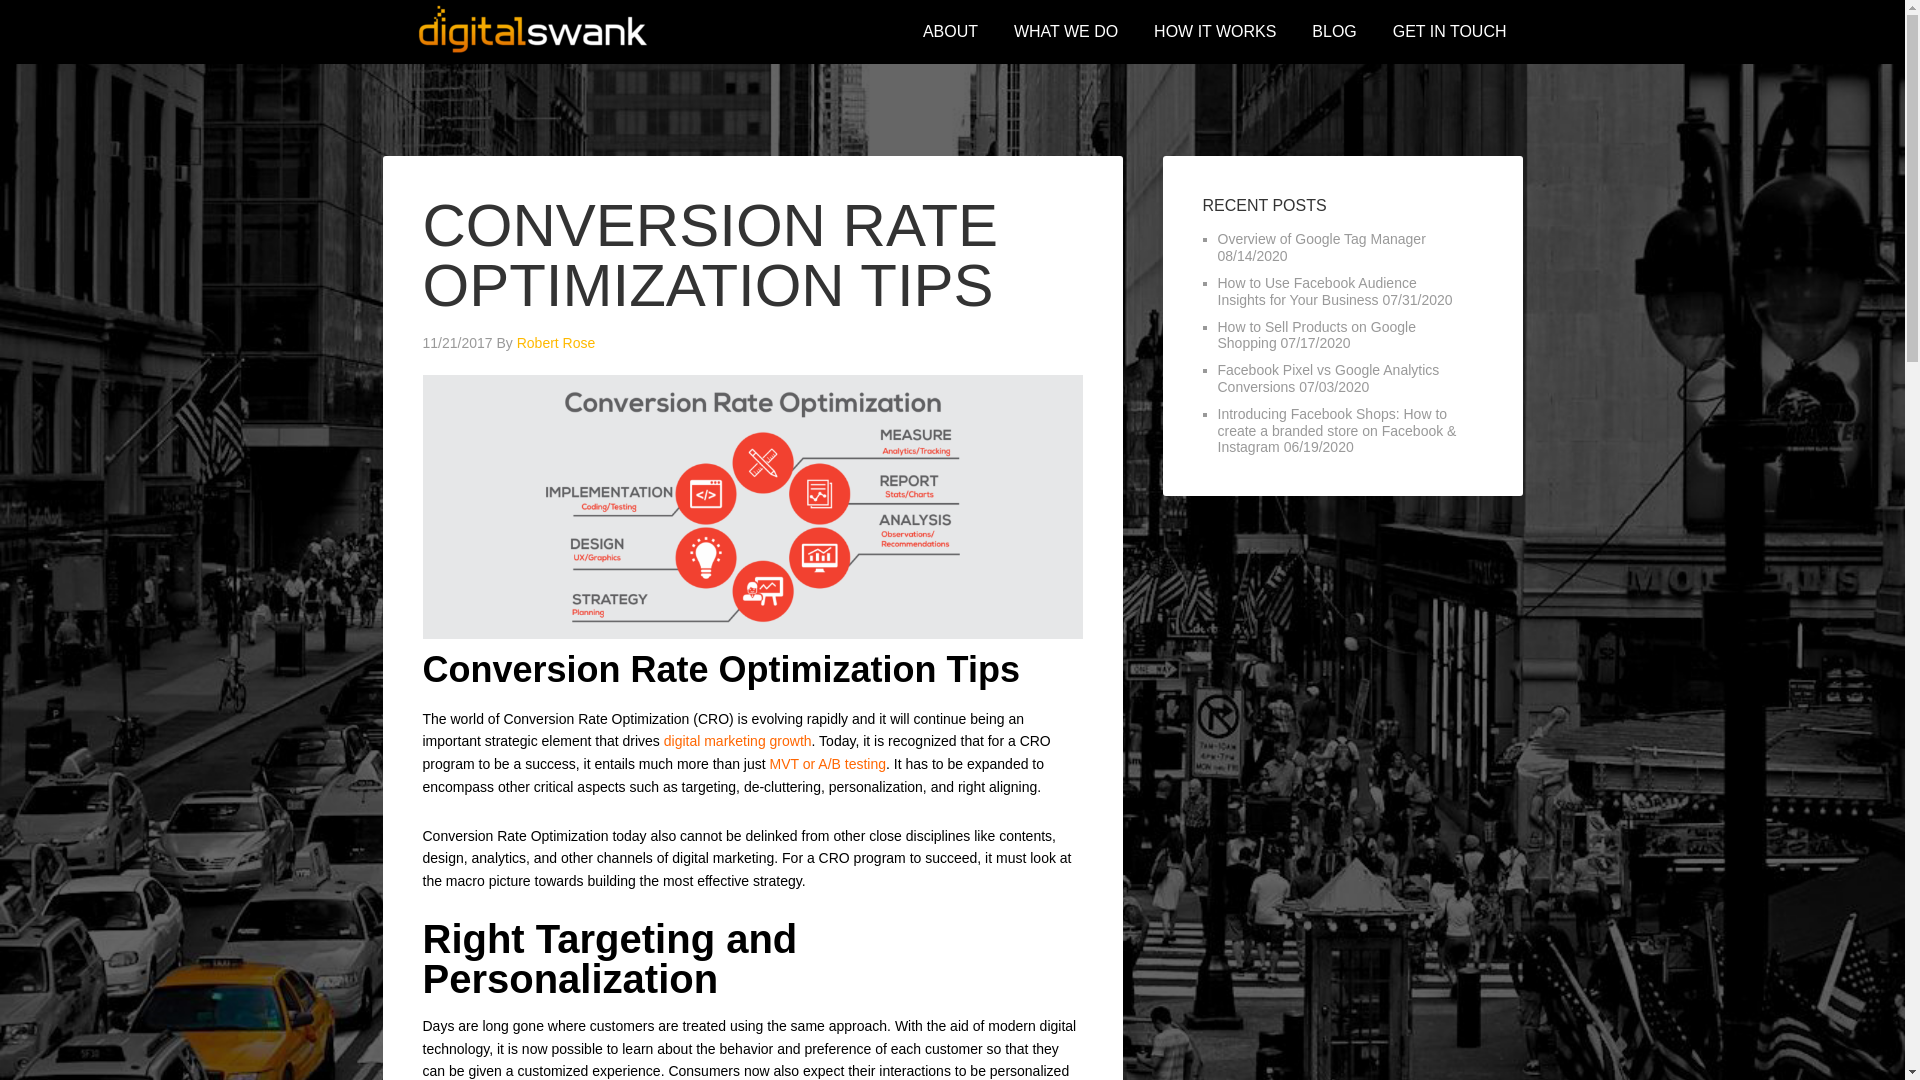  Describe the element at coordinates (532, 30) in the screenshot. I see `DIGITAL SWANK` at that location.